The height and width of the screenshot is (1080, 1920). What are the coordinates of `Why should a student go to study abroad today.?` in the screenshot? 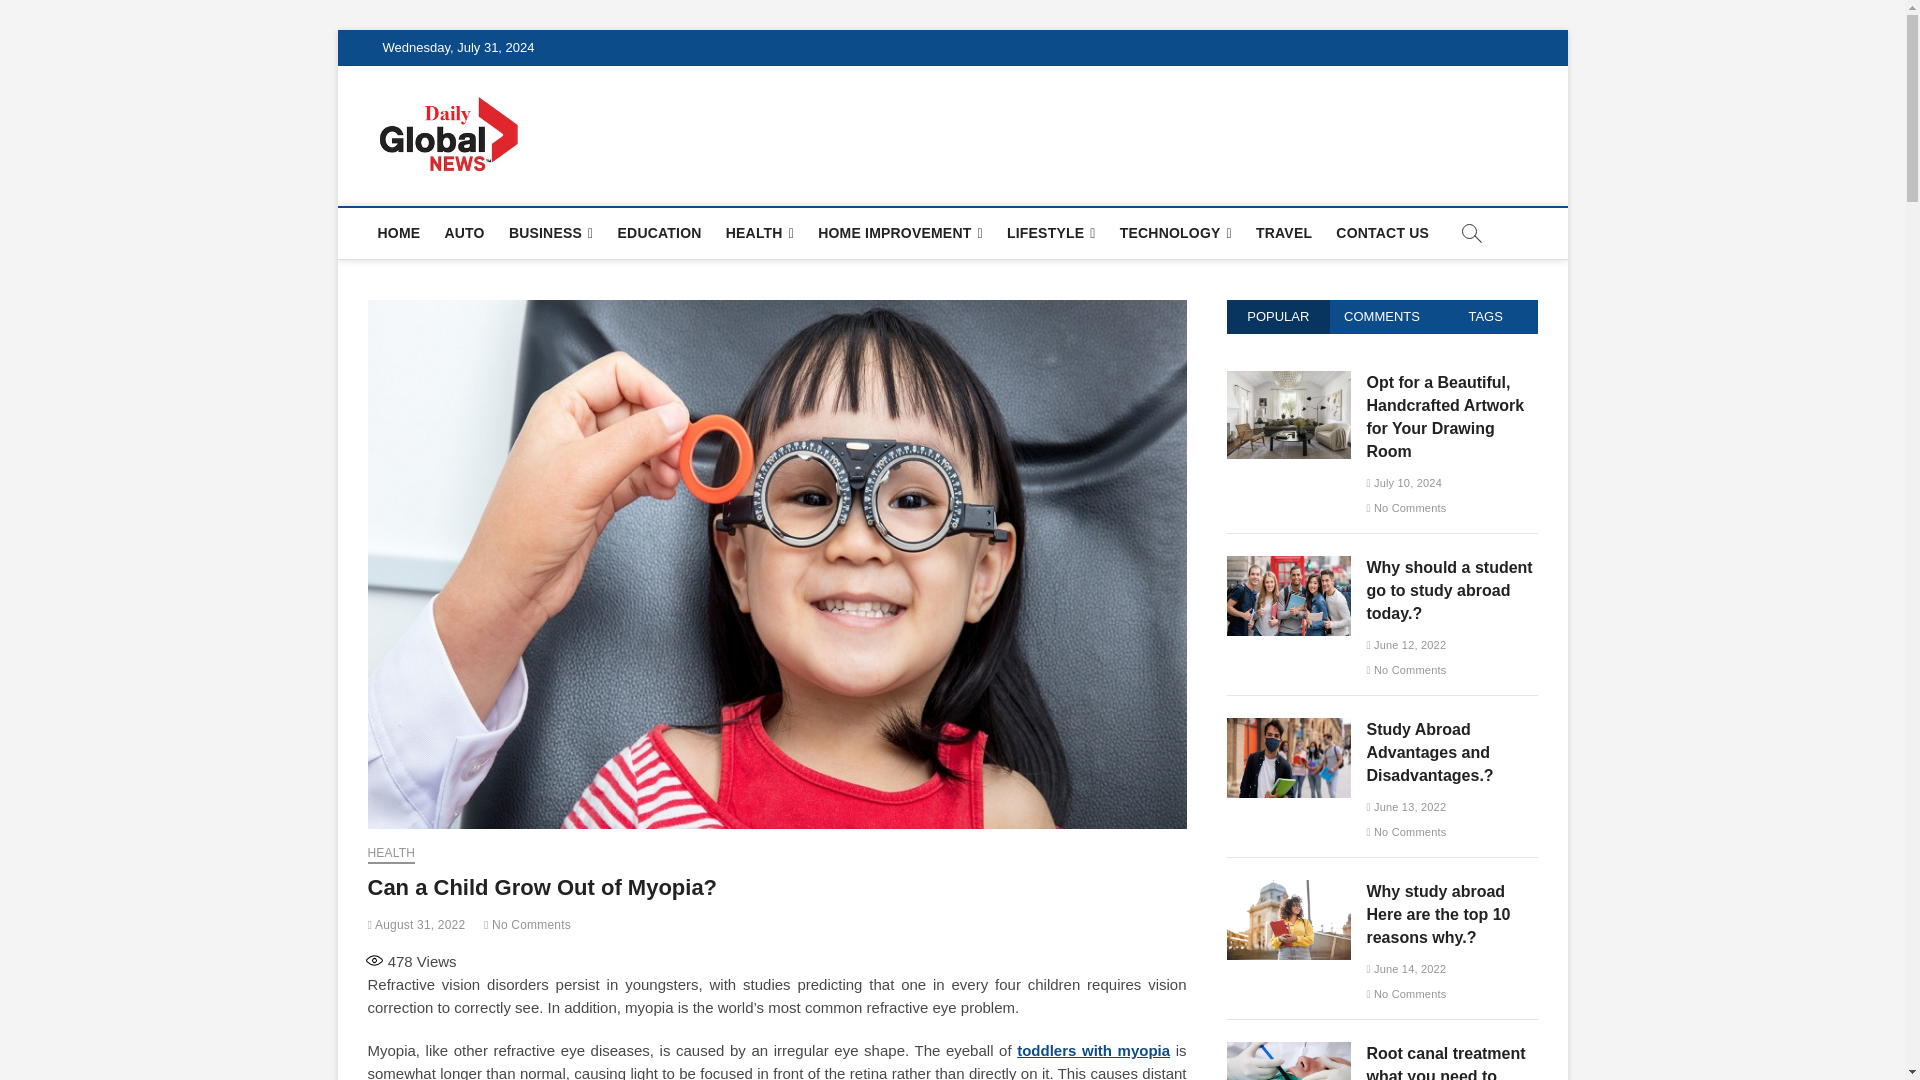 It's located at (1288, 520).